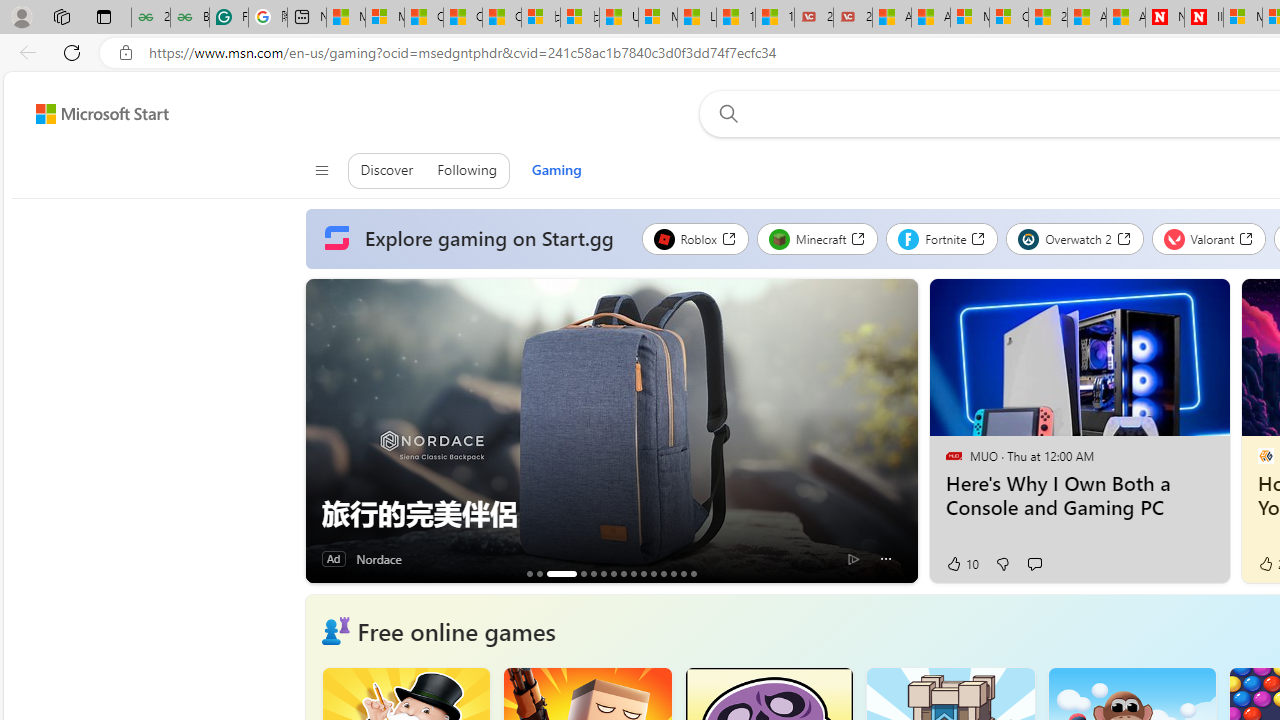 This screenshot has height=720, width=1280. What do you see at coordinates (673, 573) in the screenshot?
I see `The Rarest N64 Games (& How Much They're Worth)` at bounding box center [673, 573].